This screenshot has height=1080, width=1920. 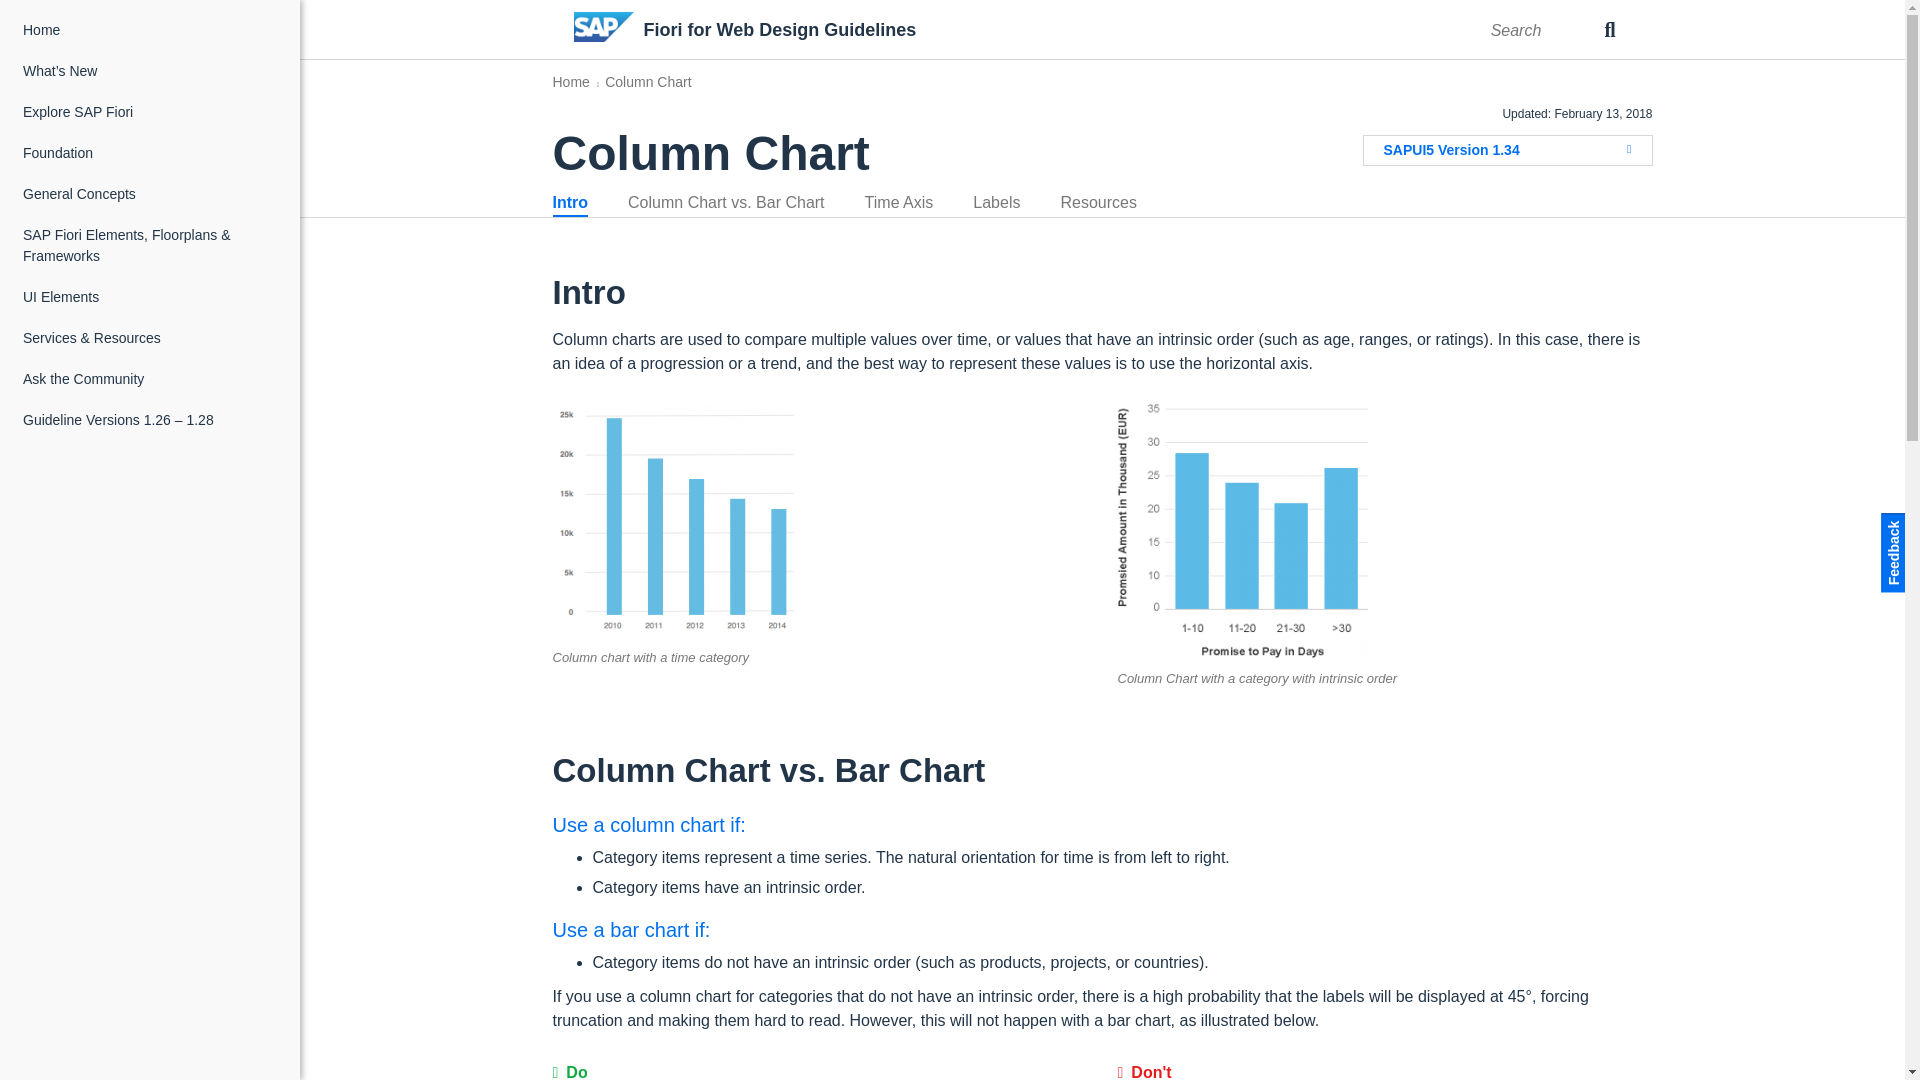 I want to click on Home, so click(x=151, y=30).